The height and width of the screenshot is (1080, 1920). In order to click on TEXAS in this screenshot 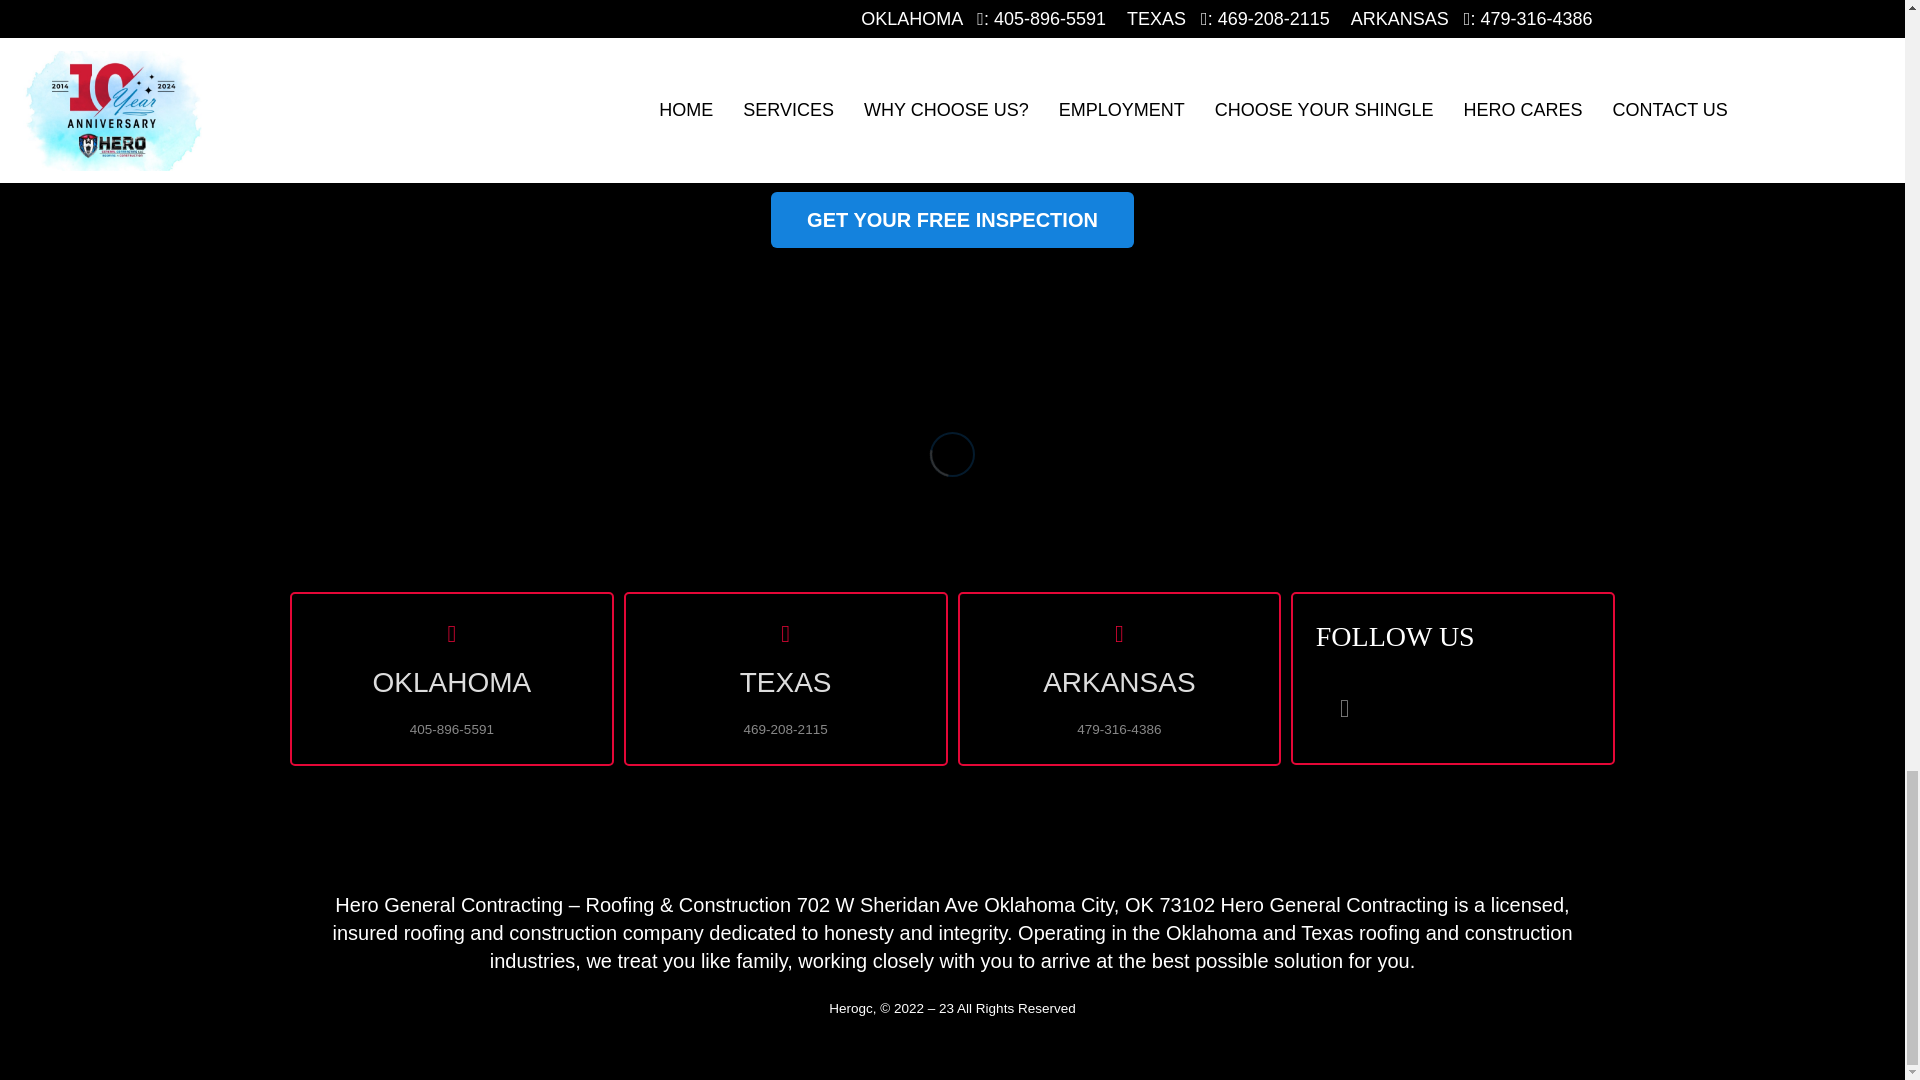, I will do `click(786, 668)`.